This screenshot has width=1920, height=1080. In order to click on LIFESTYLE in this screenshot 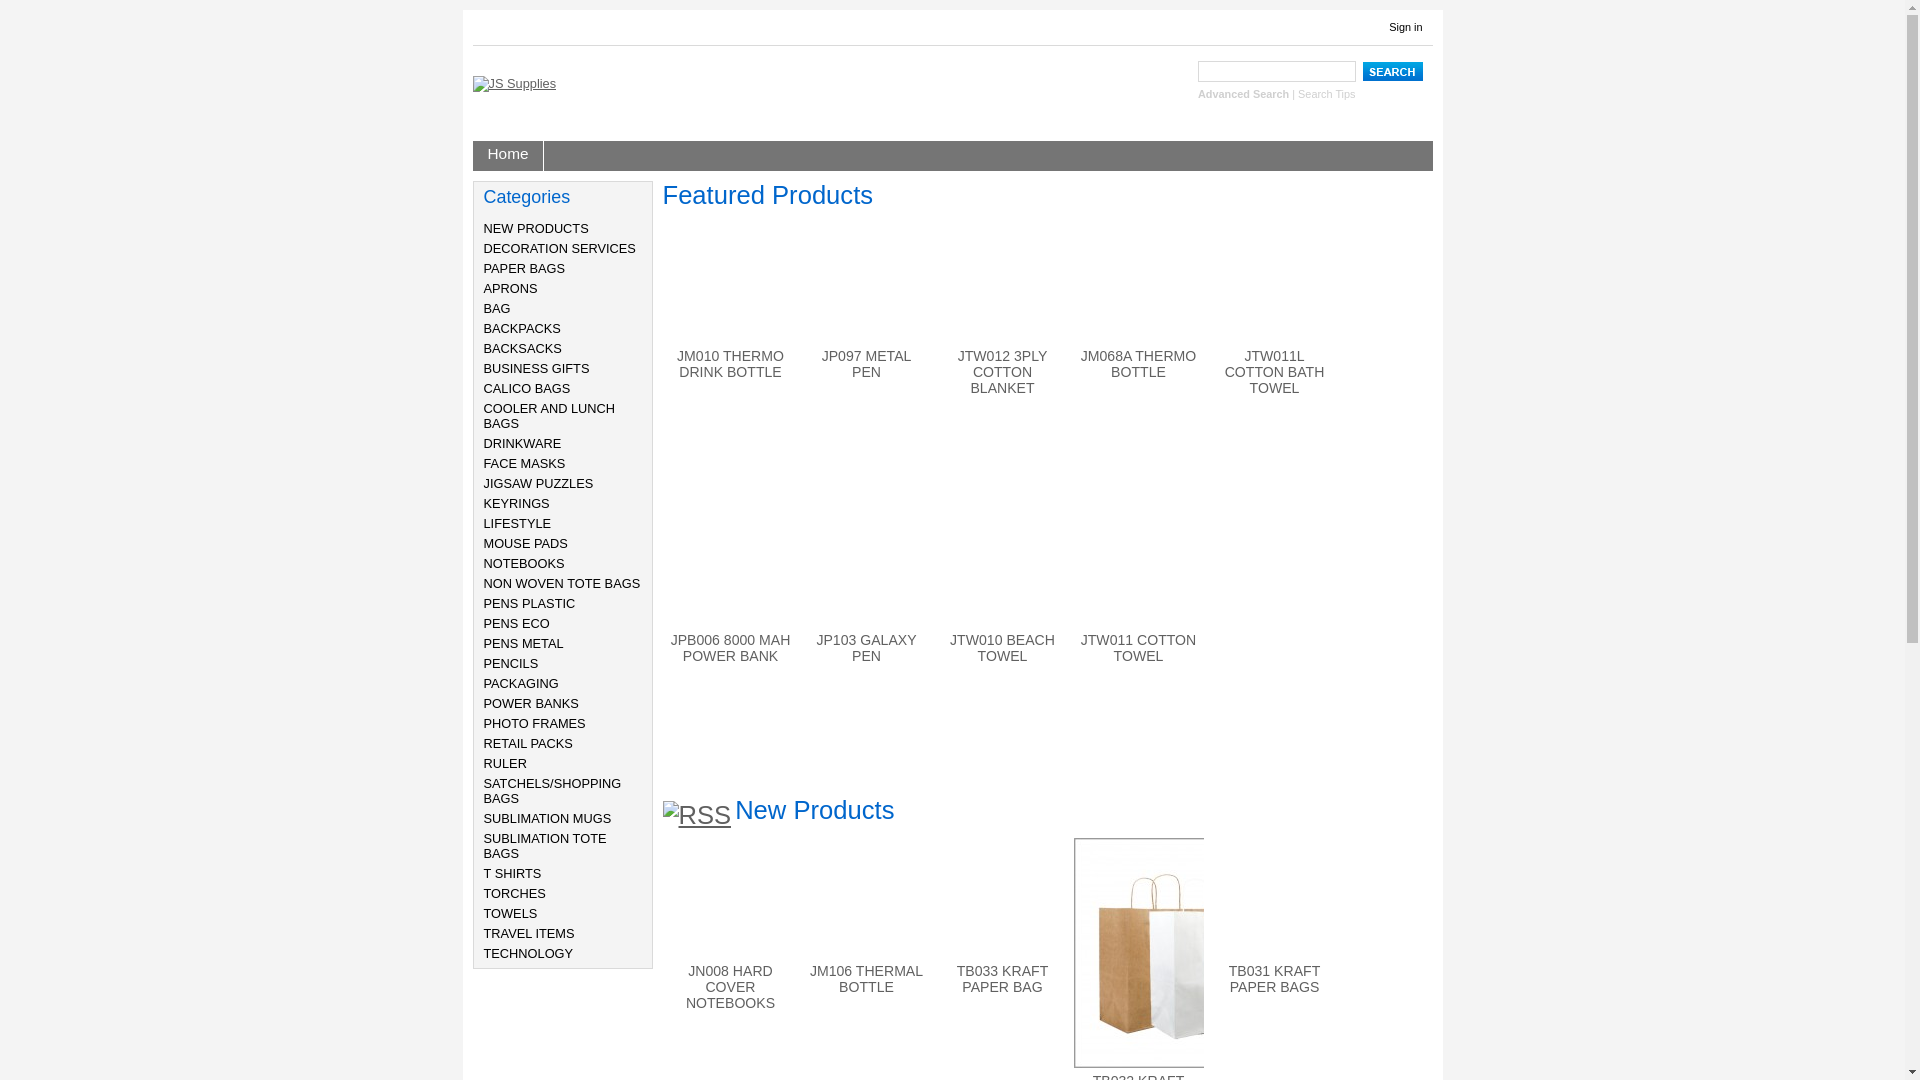, I will do `click(518, 524)`.